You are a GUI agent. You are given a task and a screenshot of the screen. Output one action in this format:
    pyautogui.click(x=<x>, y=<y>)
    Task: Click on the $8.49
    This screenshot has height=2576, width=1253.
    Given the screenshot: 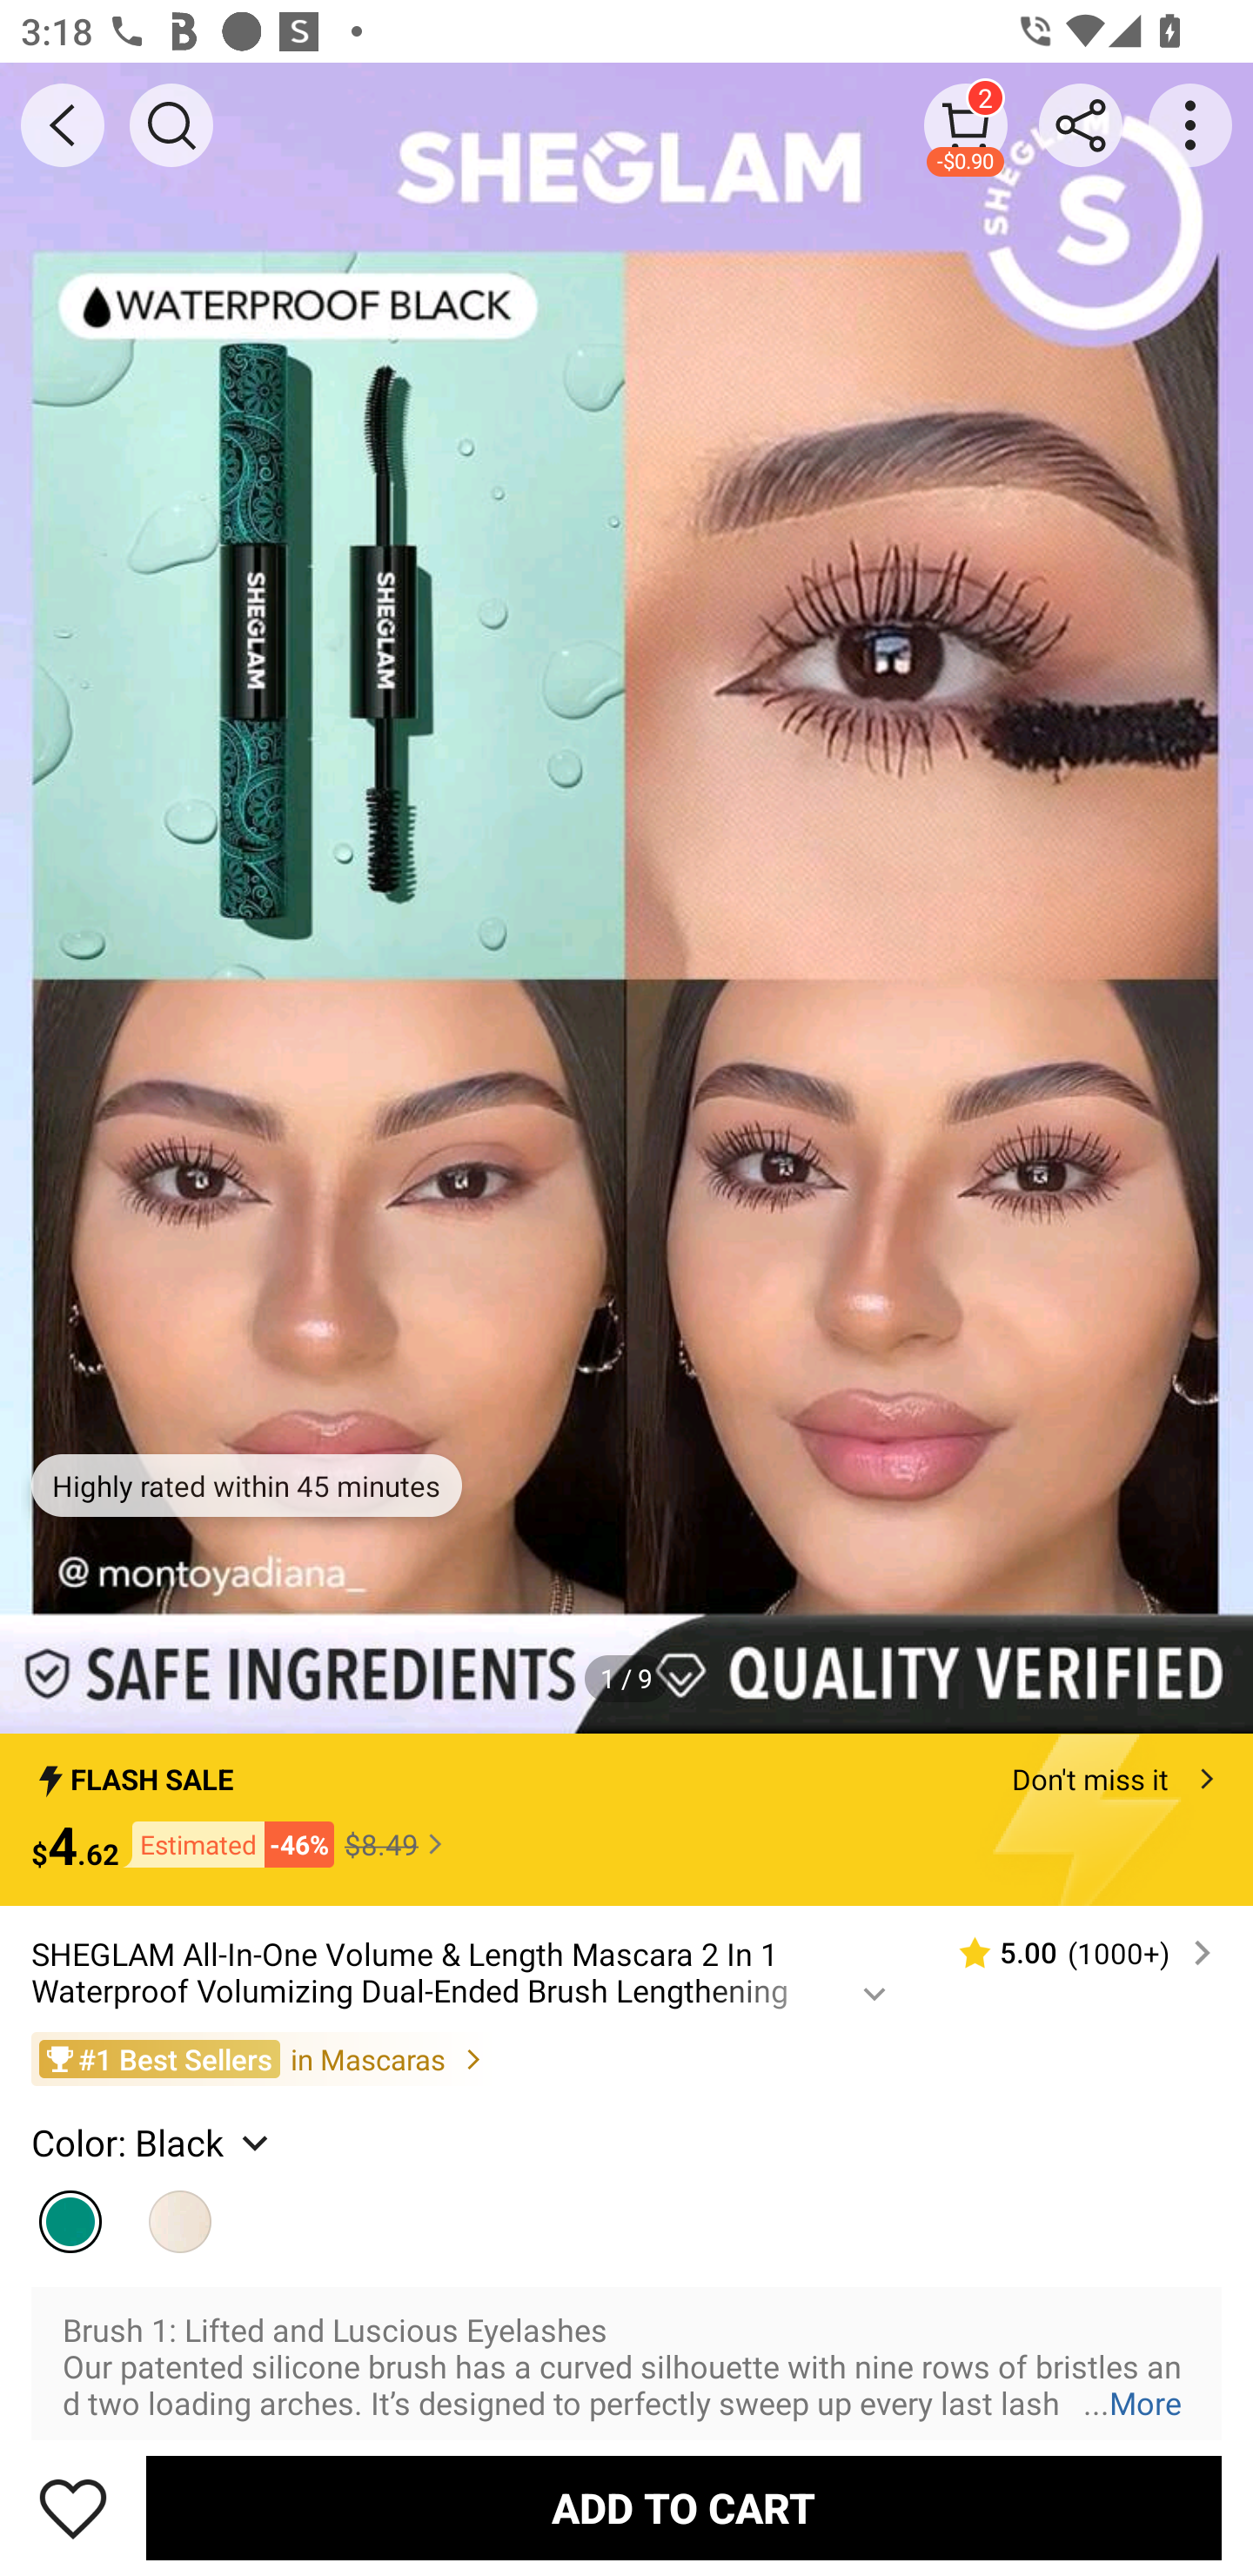 What is the action you would take?
    pyautogui.click(x=397, y=1843)
    